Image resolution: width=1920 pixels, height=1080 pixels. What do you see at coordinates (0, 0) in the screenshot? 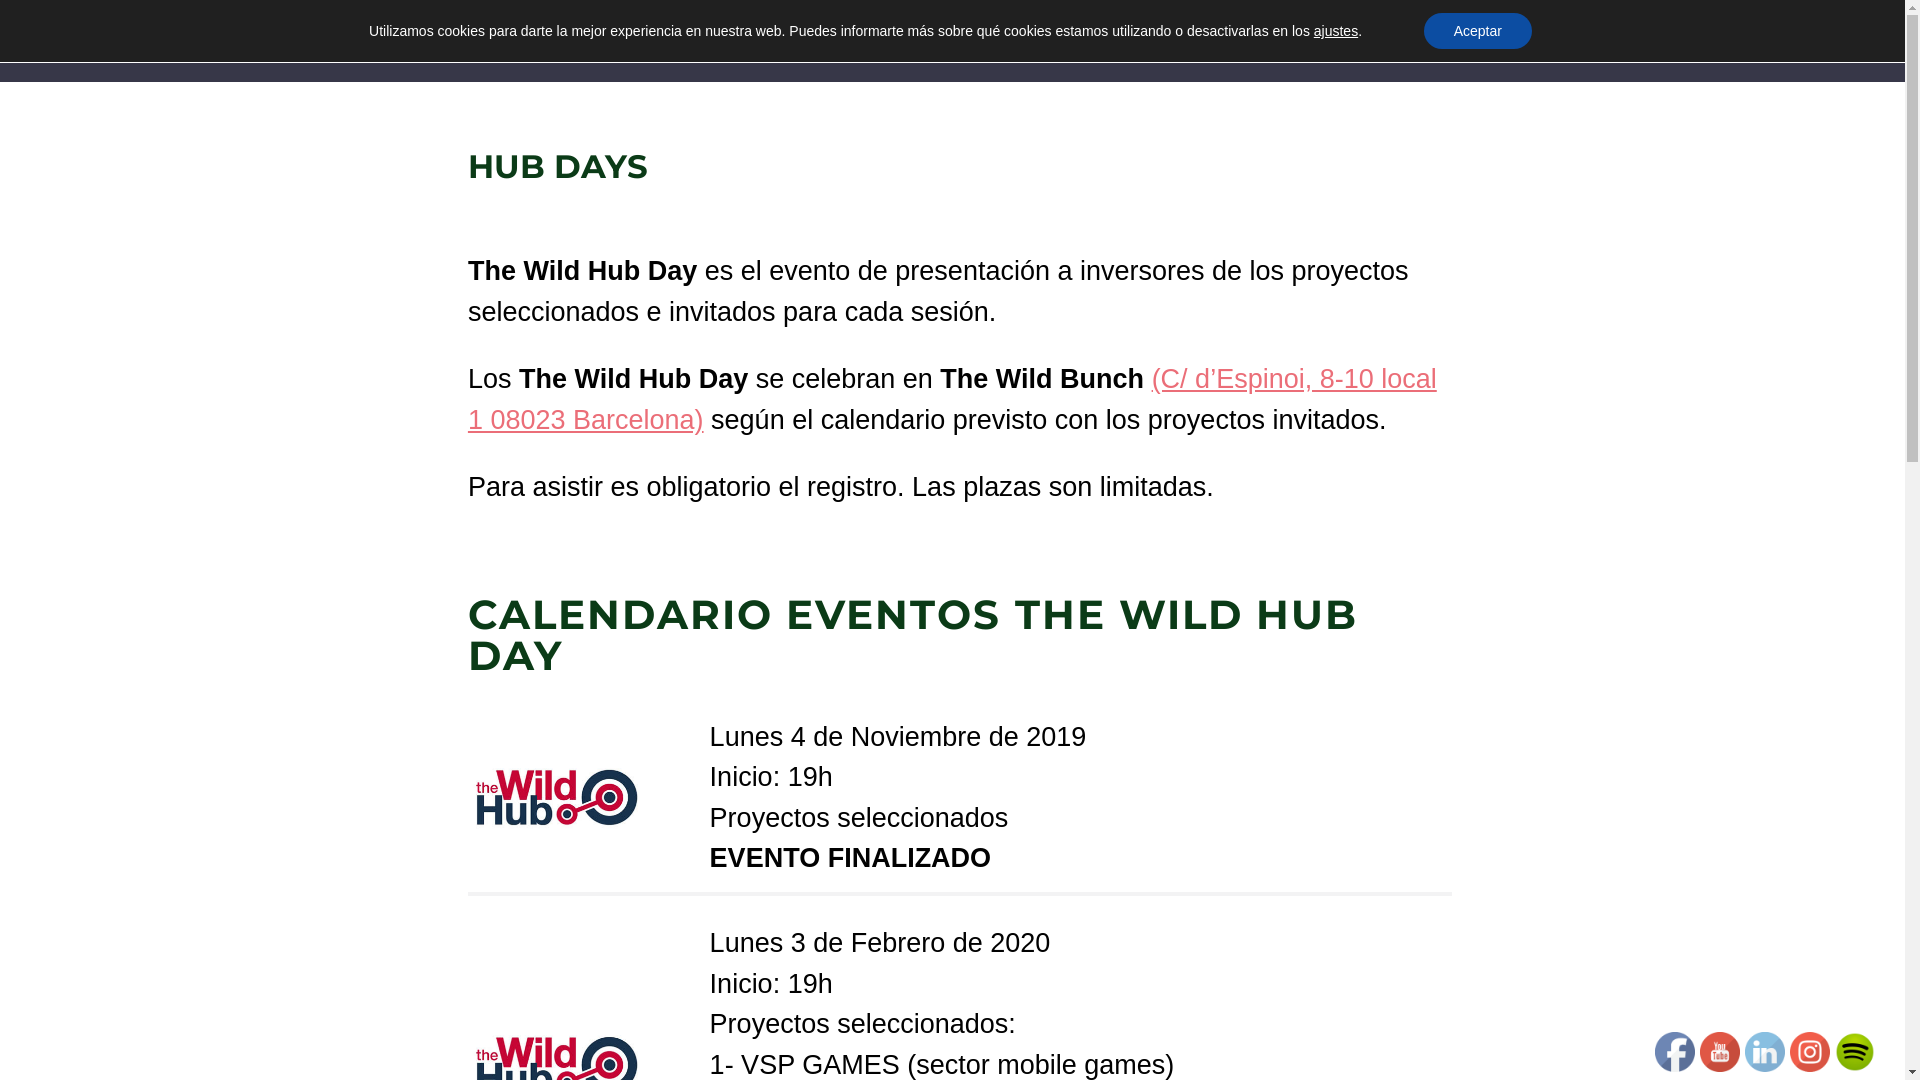
I see `Skip to content` at bounding box center [0, 0].